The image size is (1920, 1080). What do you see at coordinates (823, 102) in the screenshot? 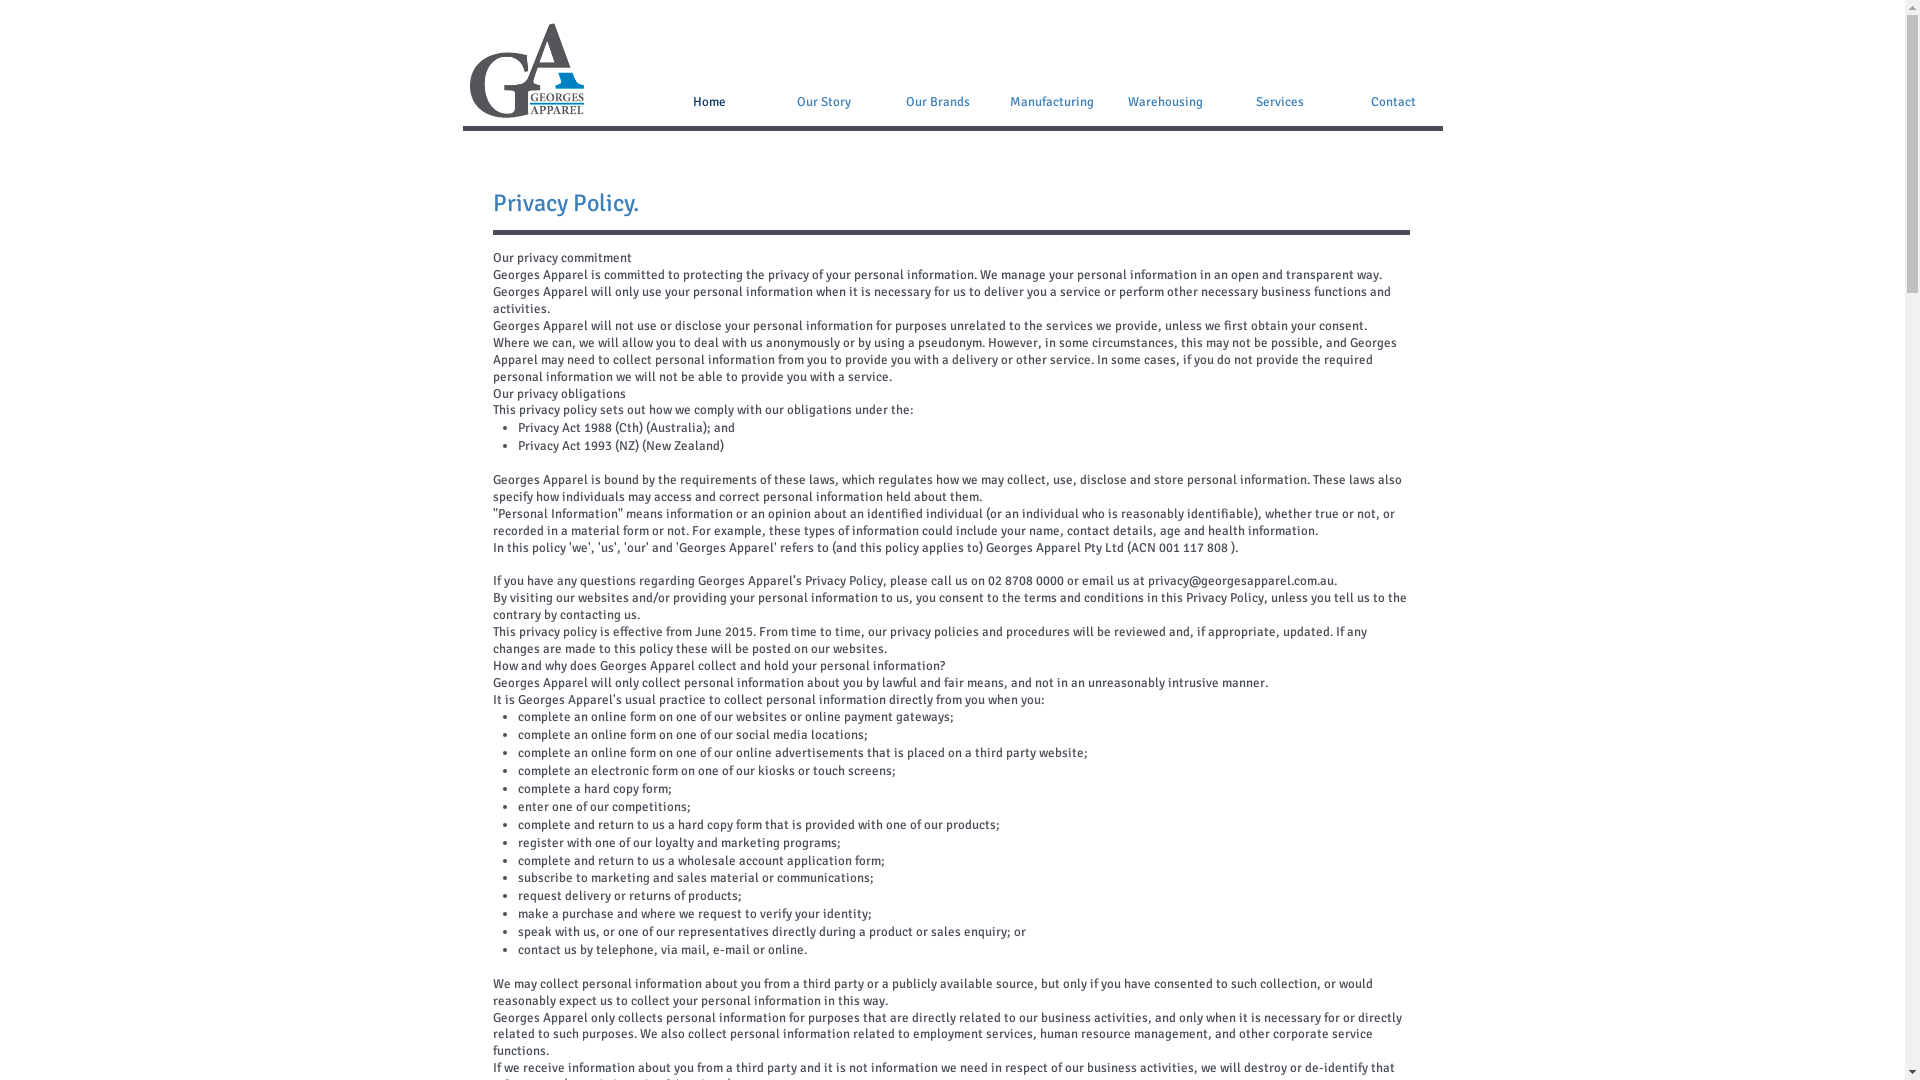
I see `Our Story` at bounding box center [823, 102].